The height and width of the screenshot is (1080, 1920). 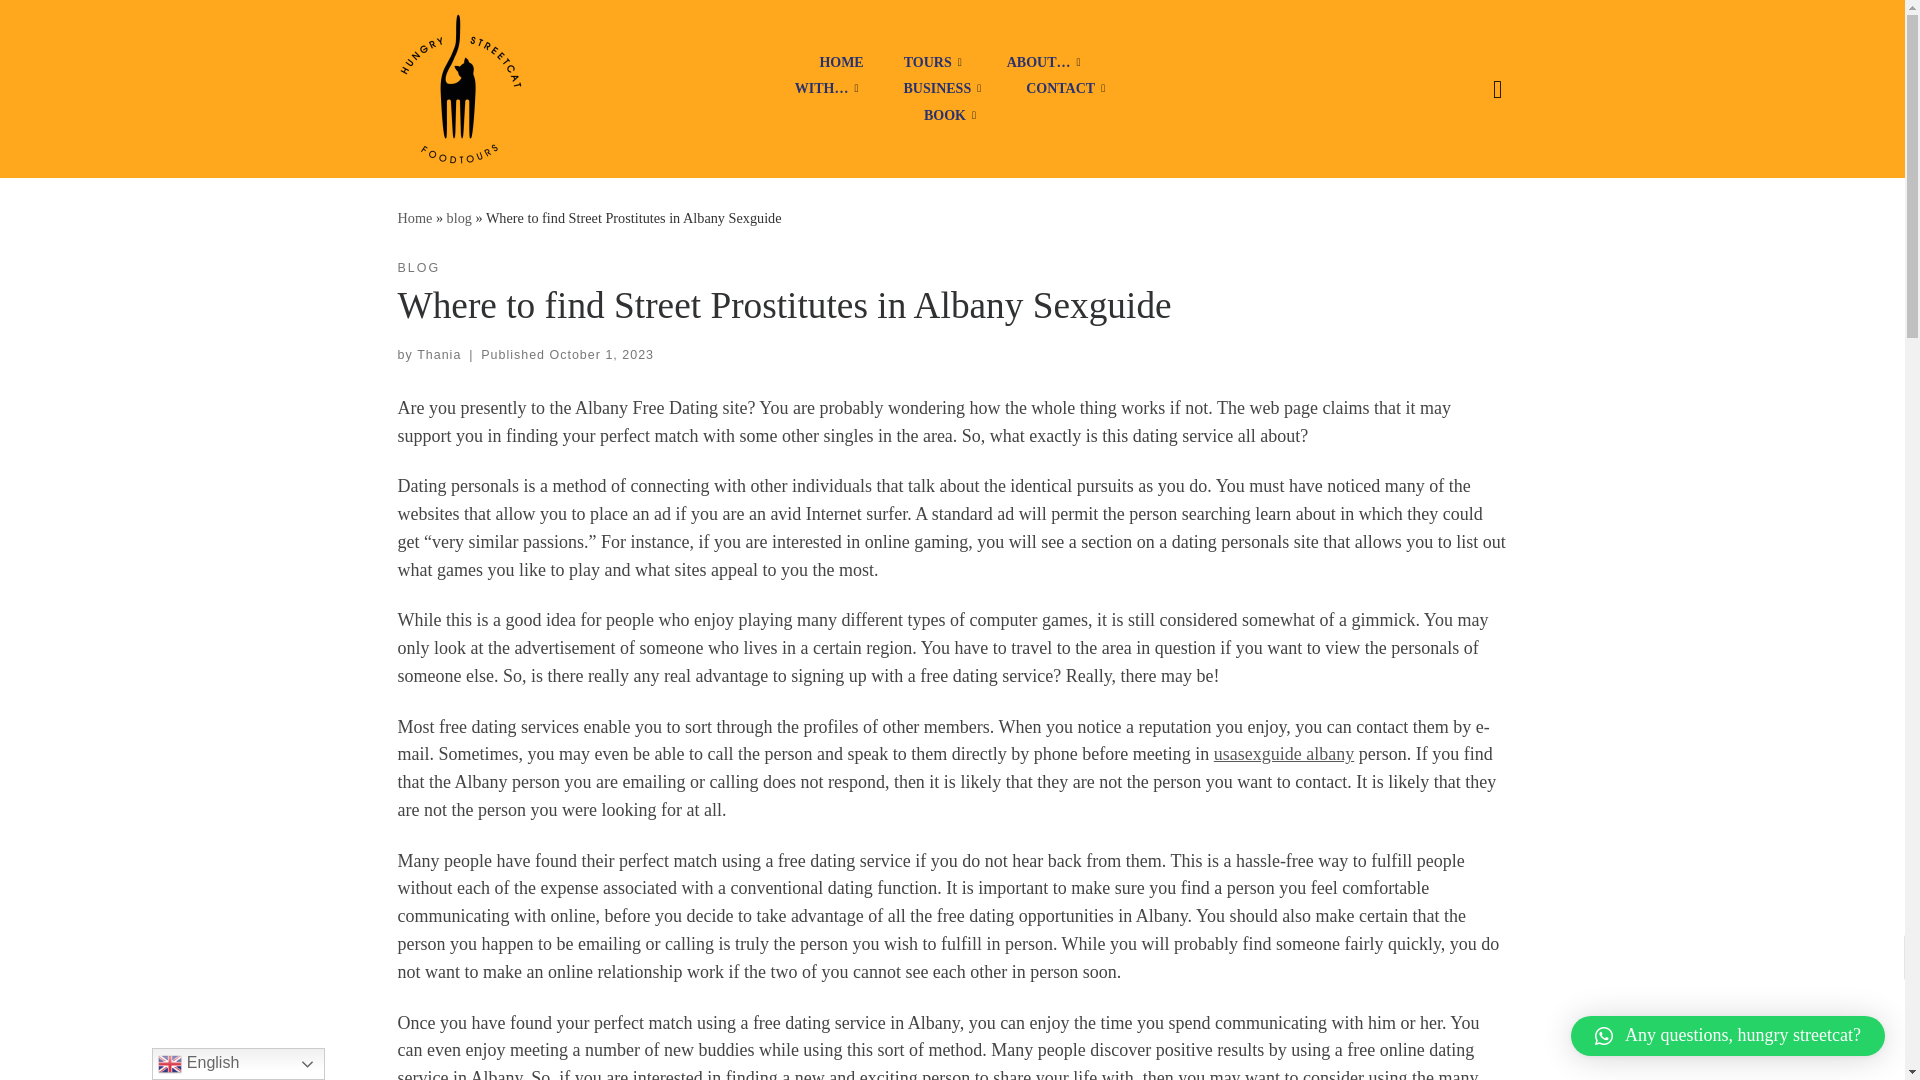 I want to click on 12:00 am, so click(x=602, y=354).